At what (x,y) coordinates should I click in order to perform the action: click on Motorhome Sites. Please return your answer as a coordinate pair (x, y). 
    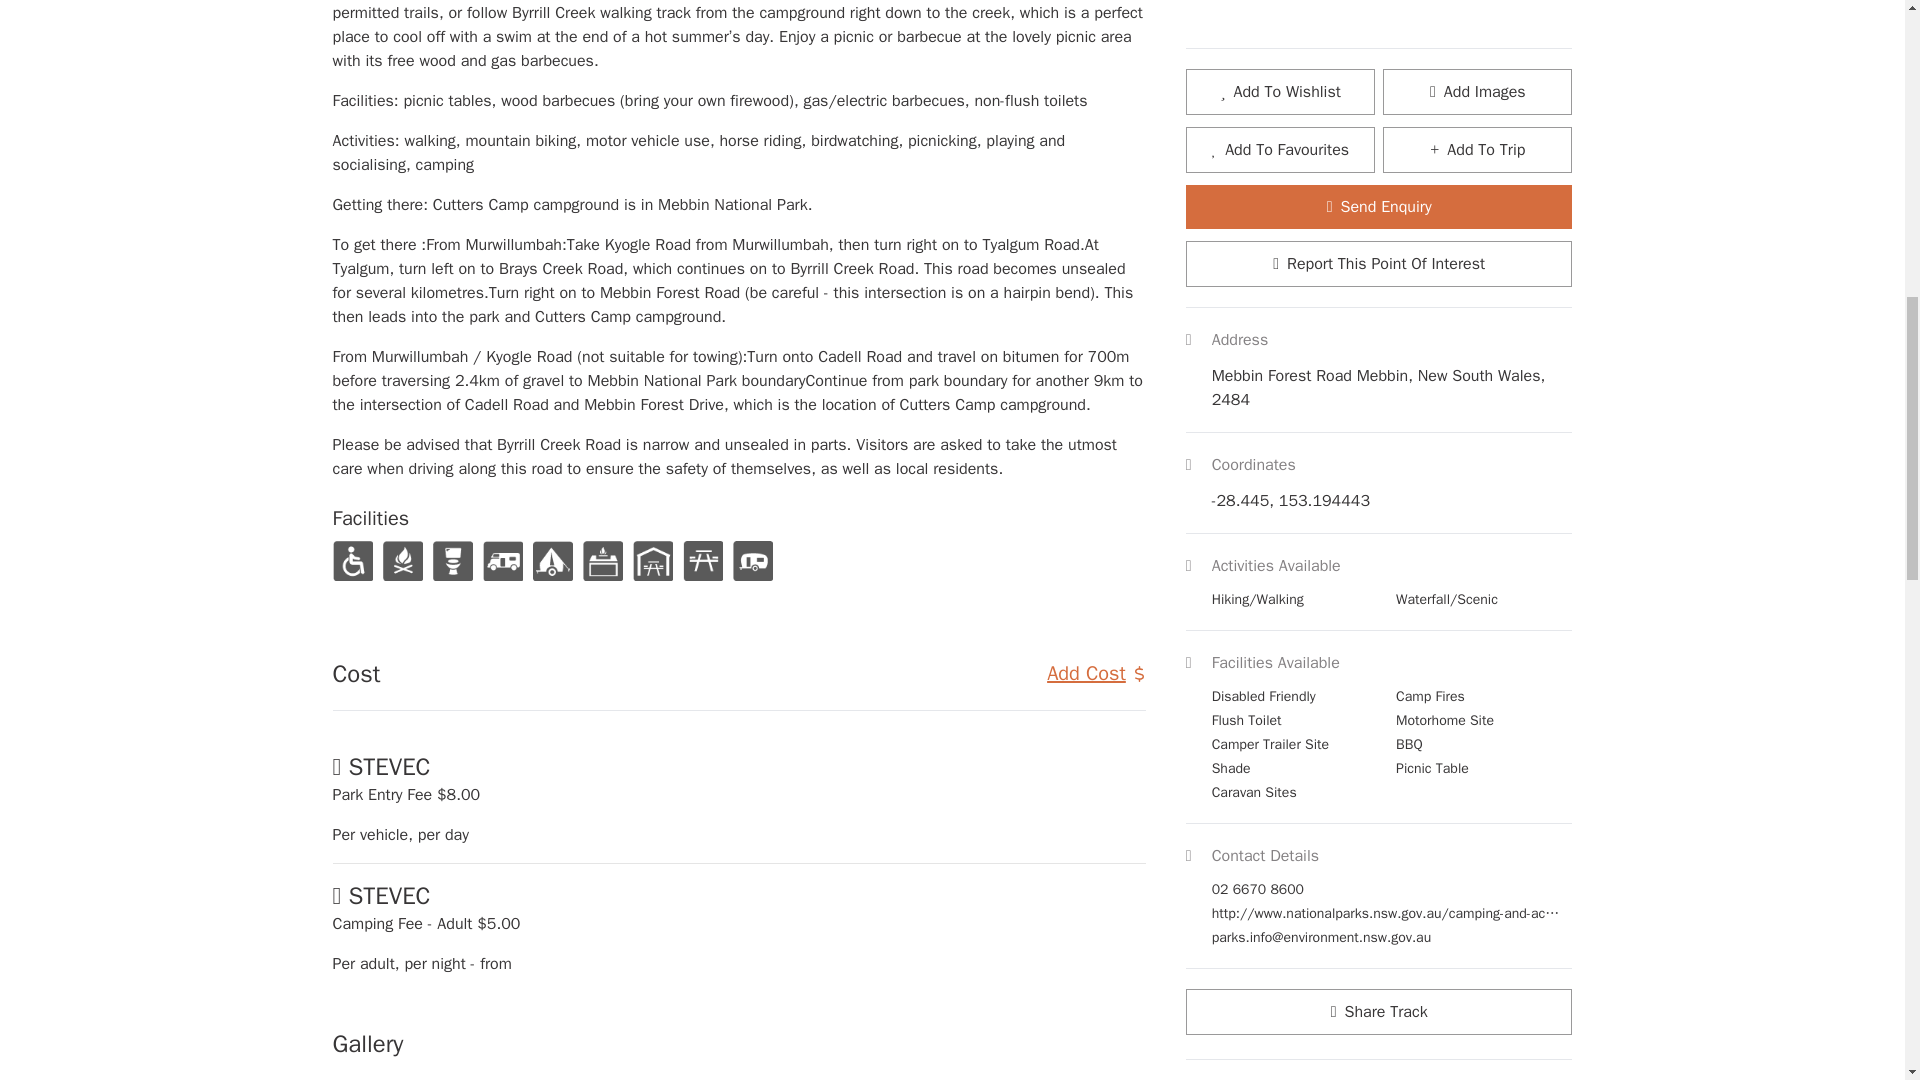
    Looking at the image, I should click on (502, 561).